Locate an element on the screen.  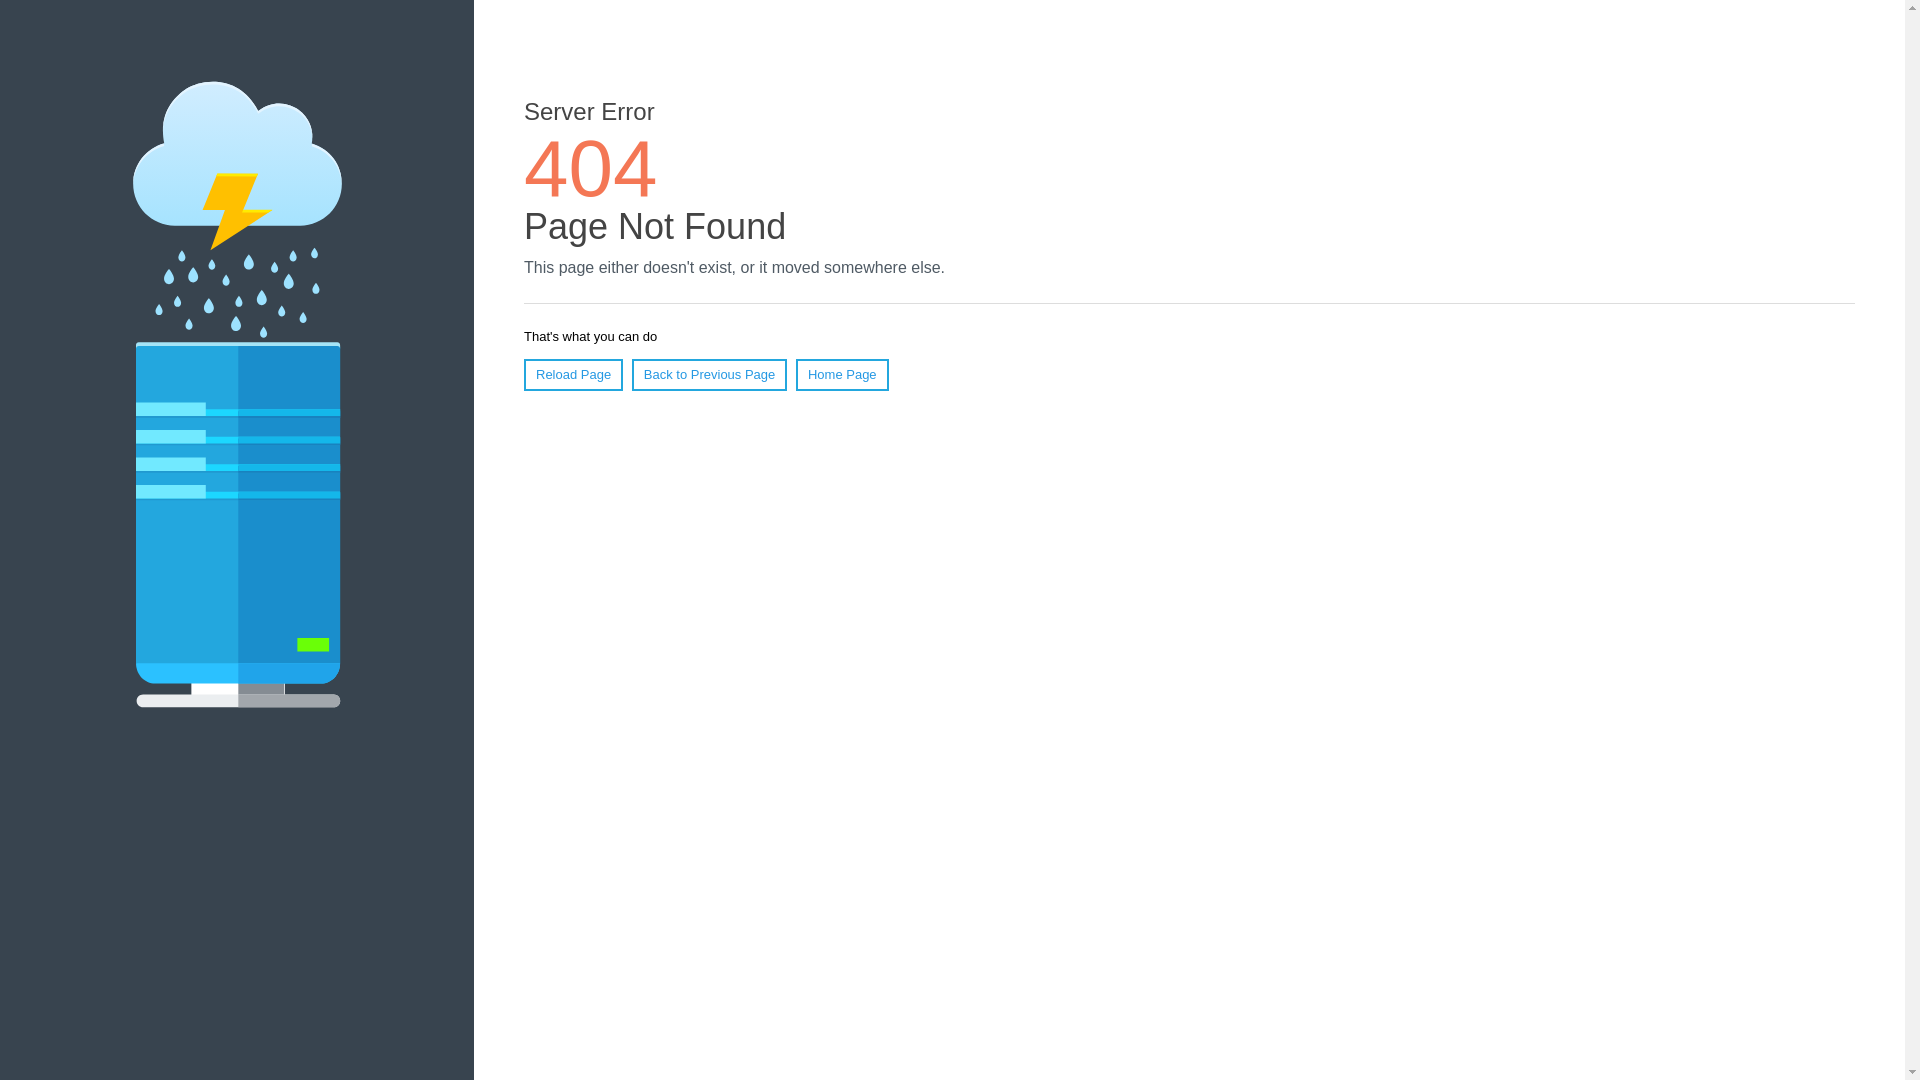
Reload Page is located at coordinates (574, 375).